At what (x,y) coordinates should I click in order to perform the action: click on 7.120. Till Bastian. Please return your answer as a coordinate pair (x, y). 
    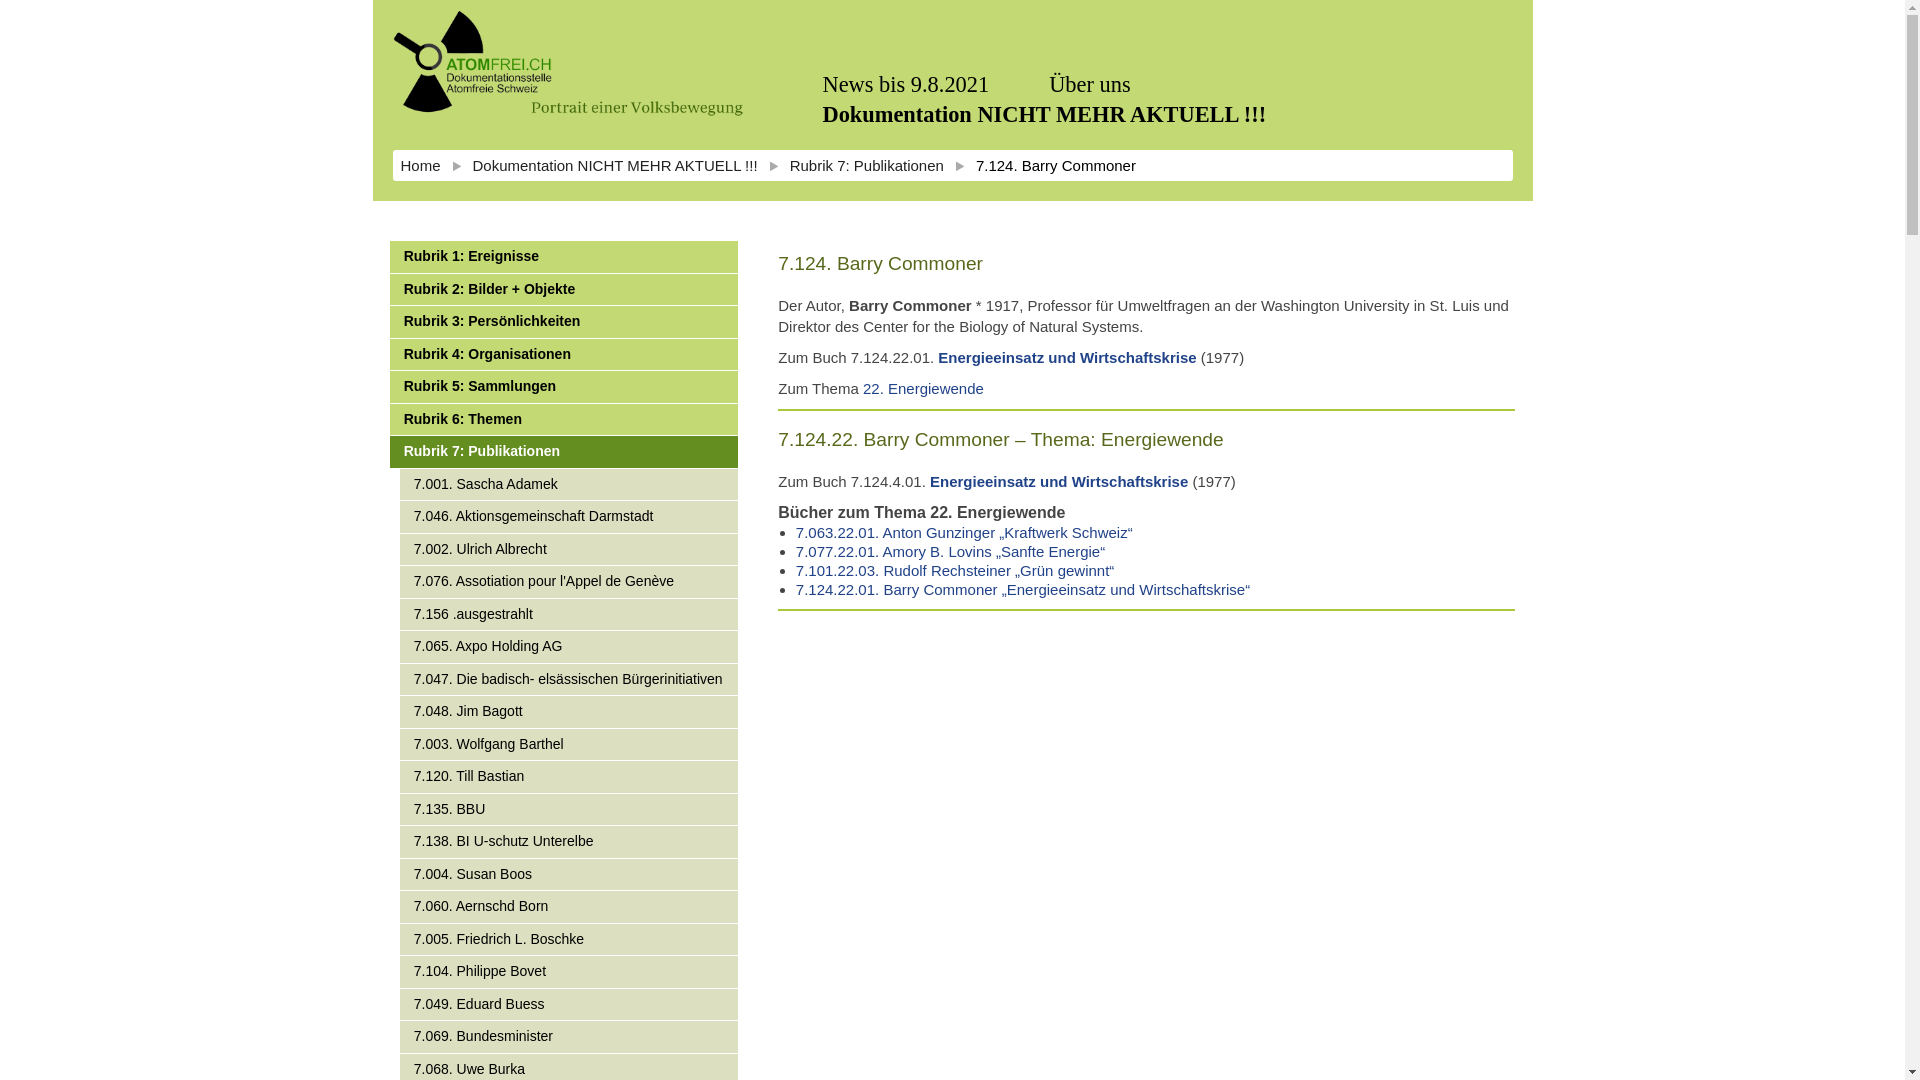
    Looking at the image, I should click on (570, 778).